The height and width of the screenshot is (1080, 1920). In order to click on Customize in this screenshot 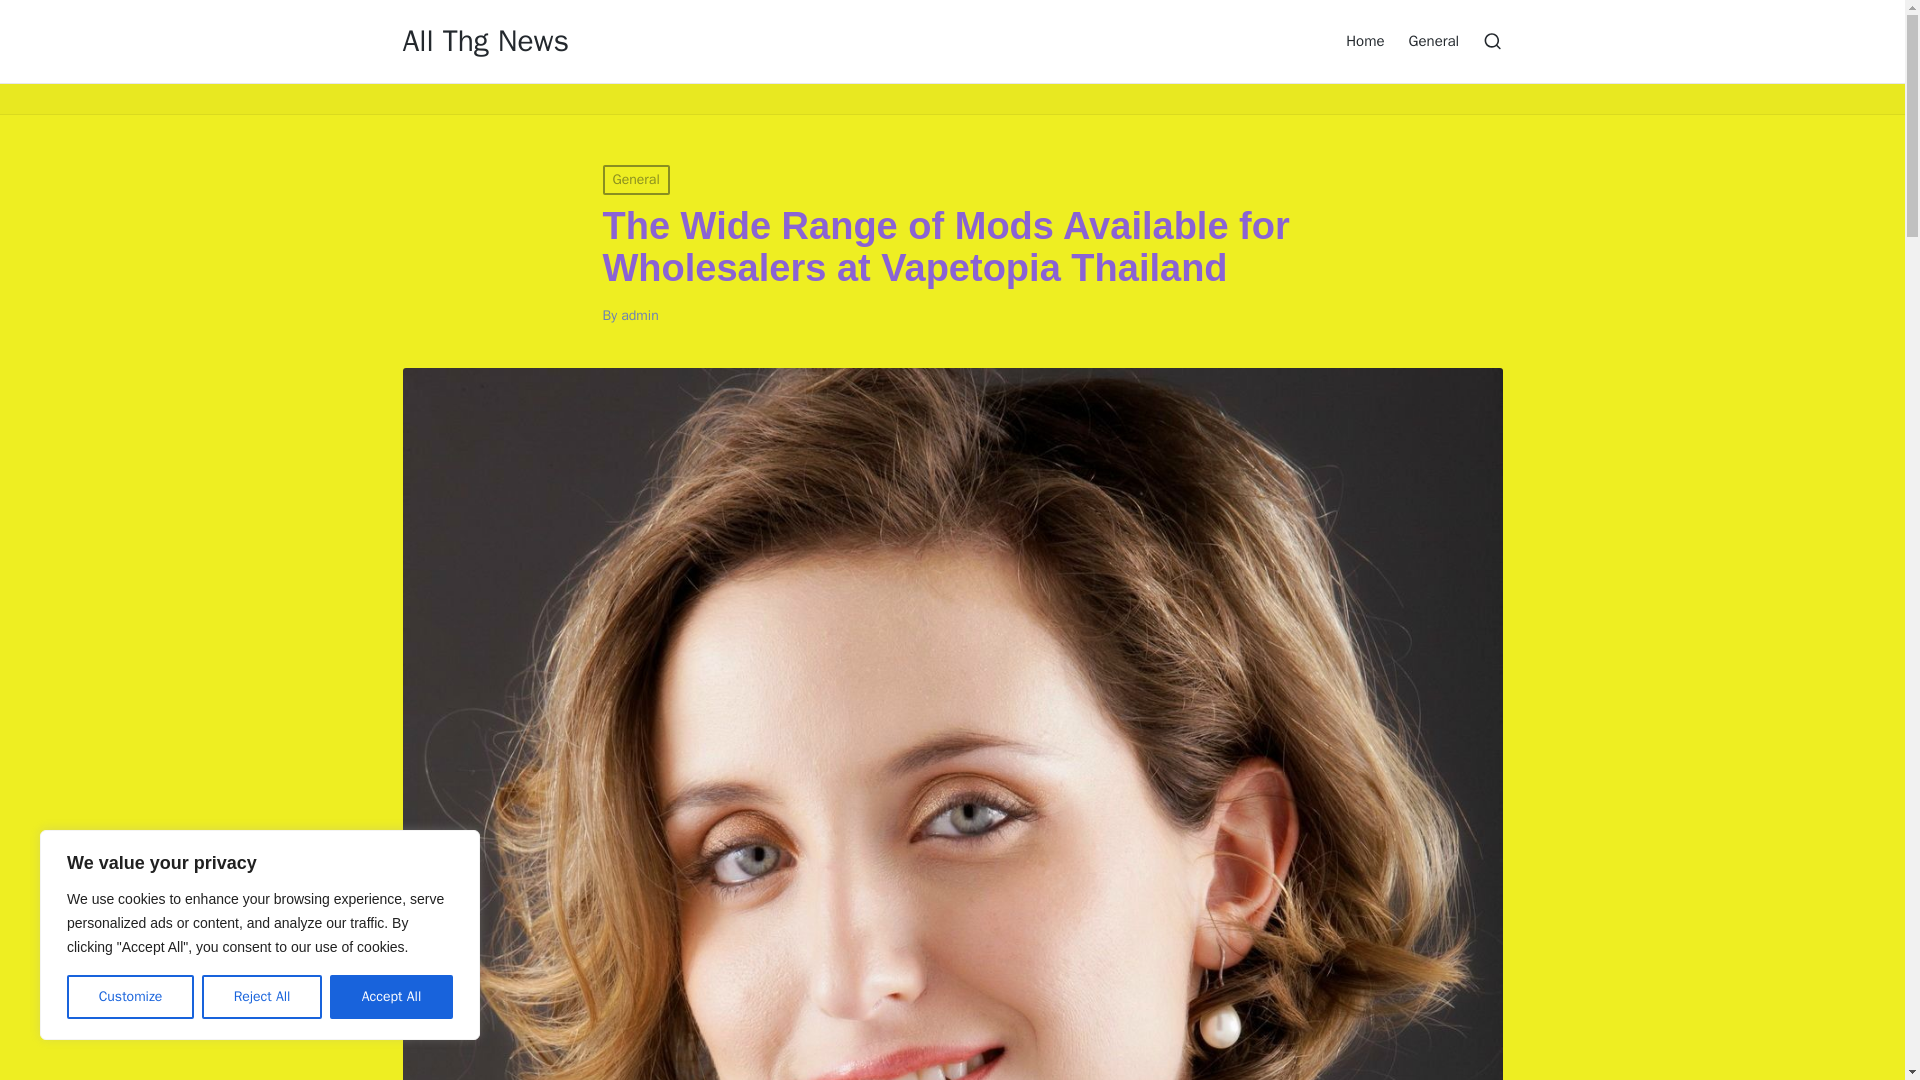, I will do `click(130, 997)`.